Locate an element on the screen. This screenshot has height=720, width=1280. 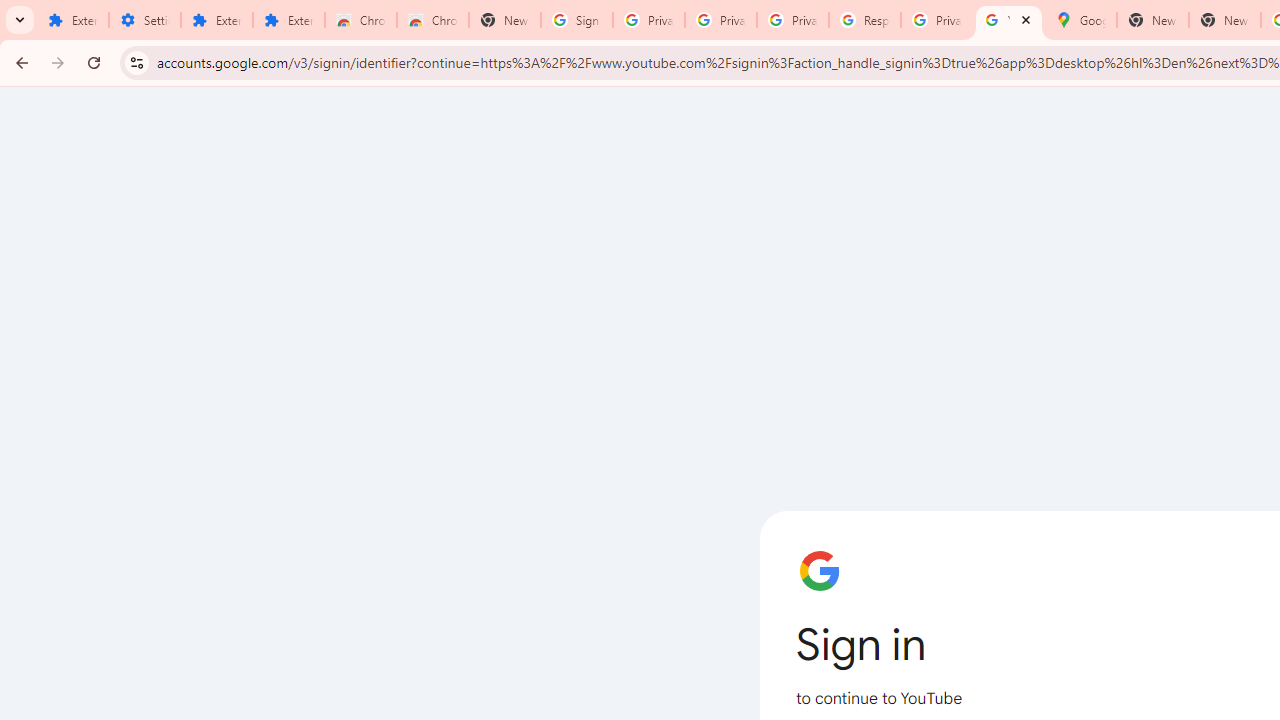
Google Maps is located at coordinates (1080, 20).